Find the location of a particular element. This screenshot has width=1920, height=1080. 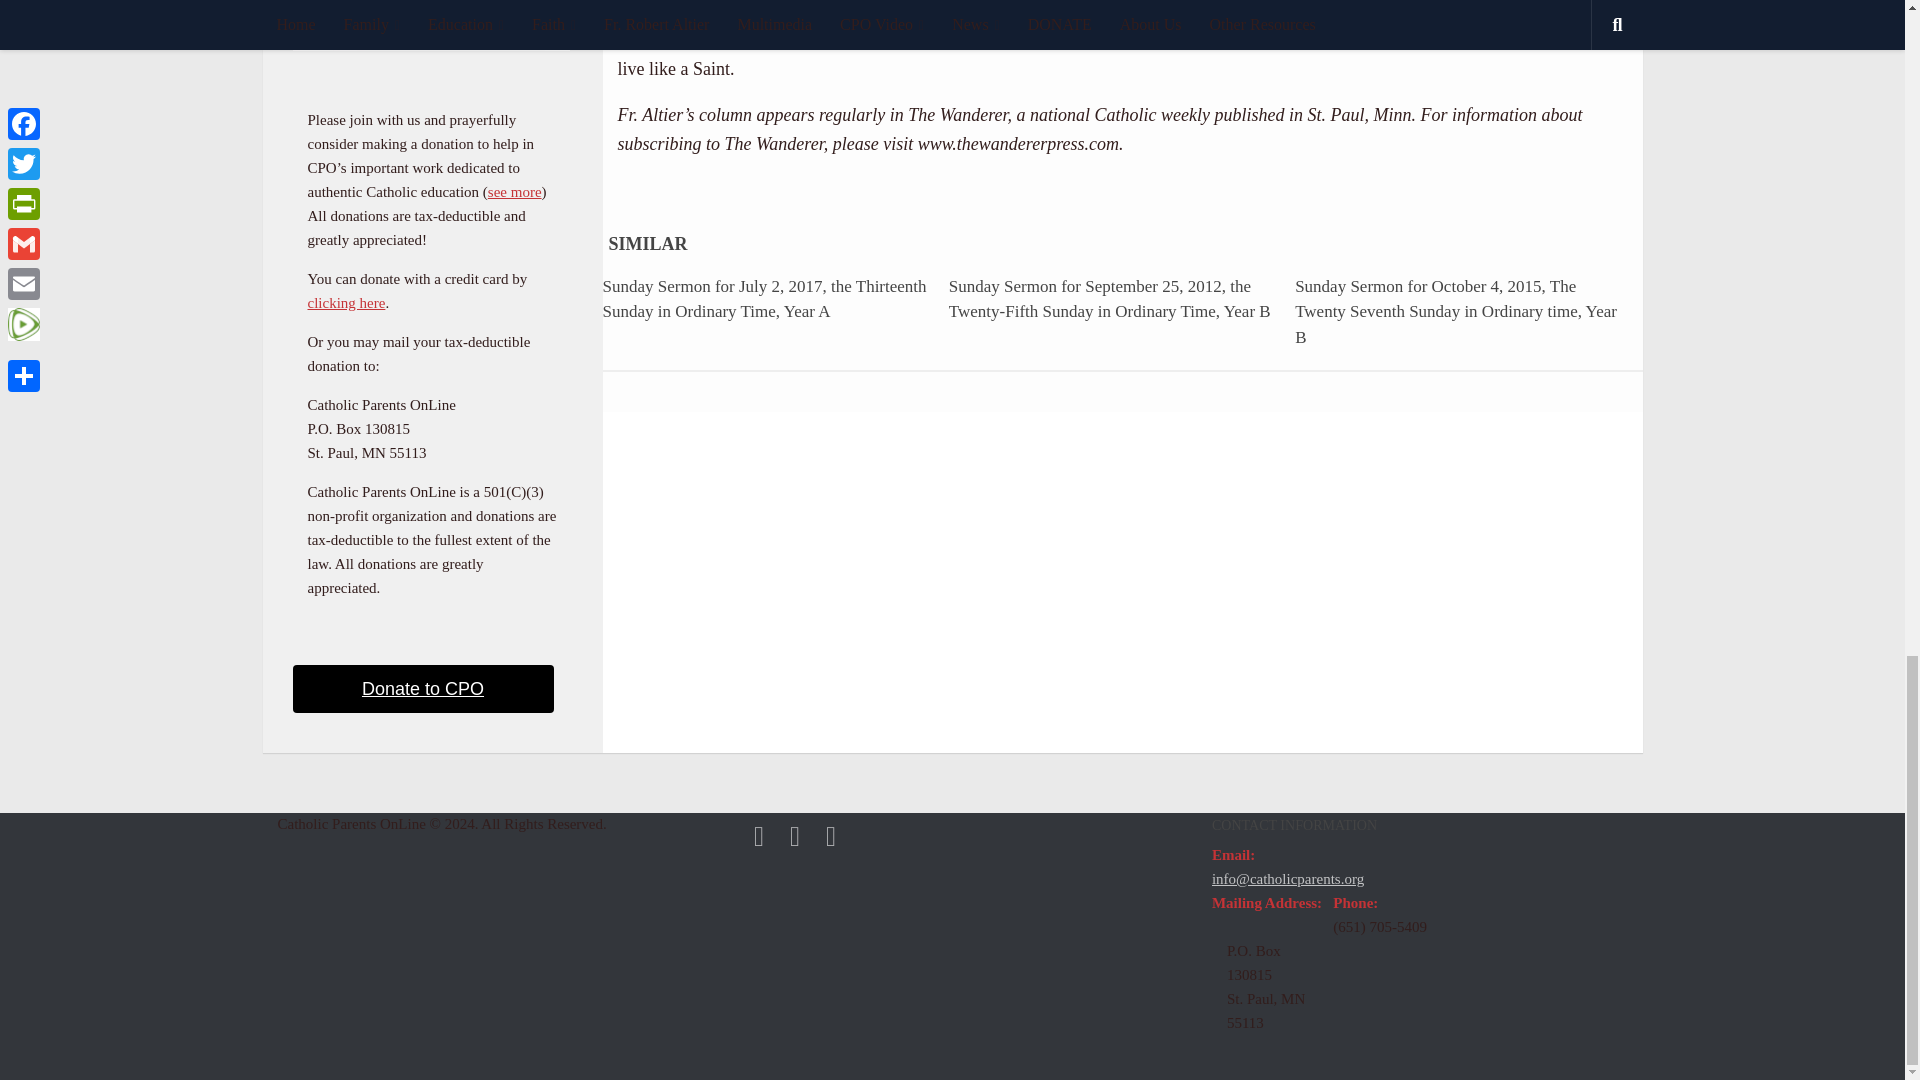

RSS is located at coordinates (830, 836).